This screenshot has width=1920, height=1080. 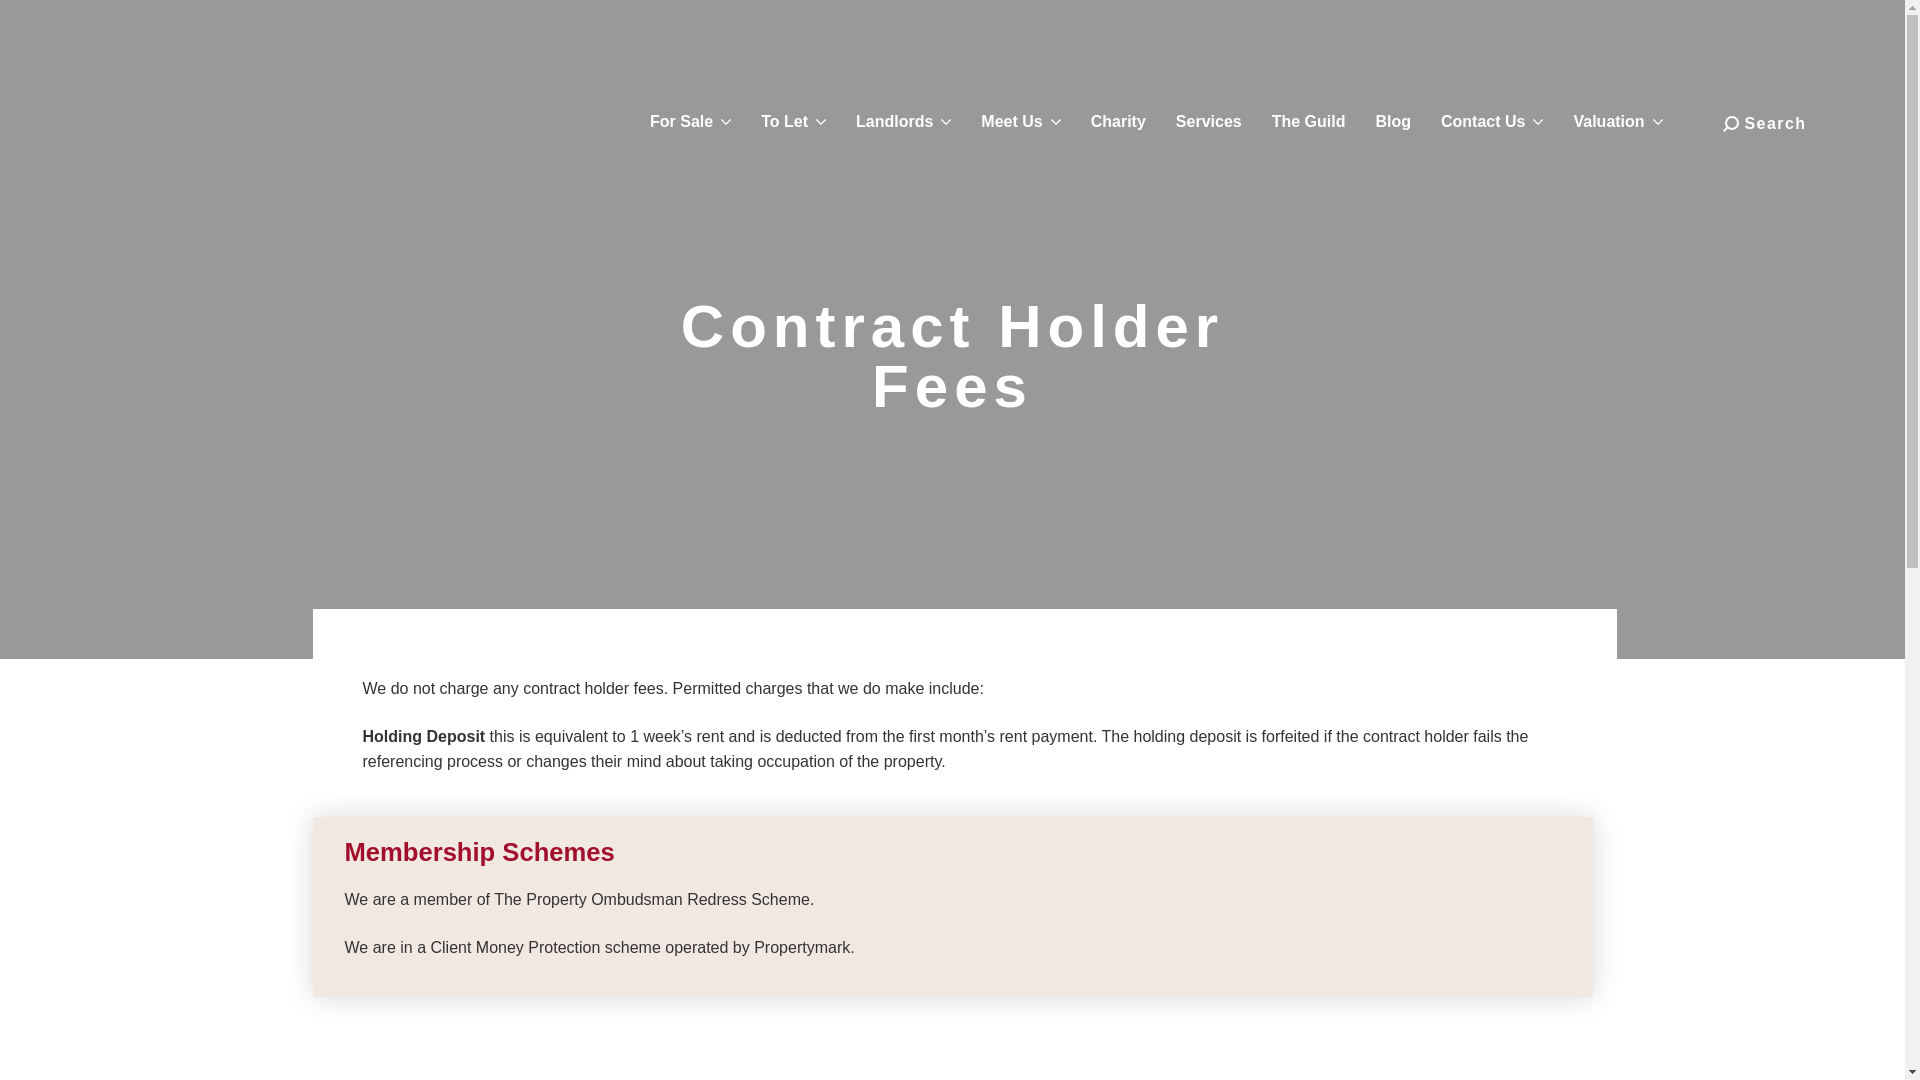 I want to click on The Guild, so click(x=1309, y=122).